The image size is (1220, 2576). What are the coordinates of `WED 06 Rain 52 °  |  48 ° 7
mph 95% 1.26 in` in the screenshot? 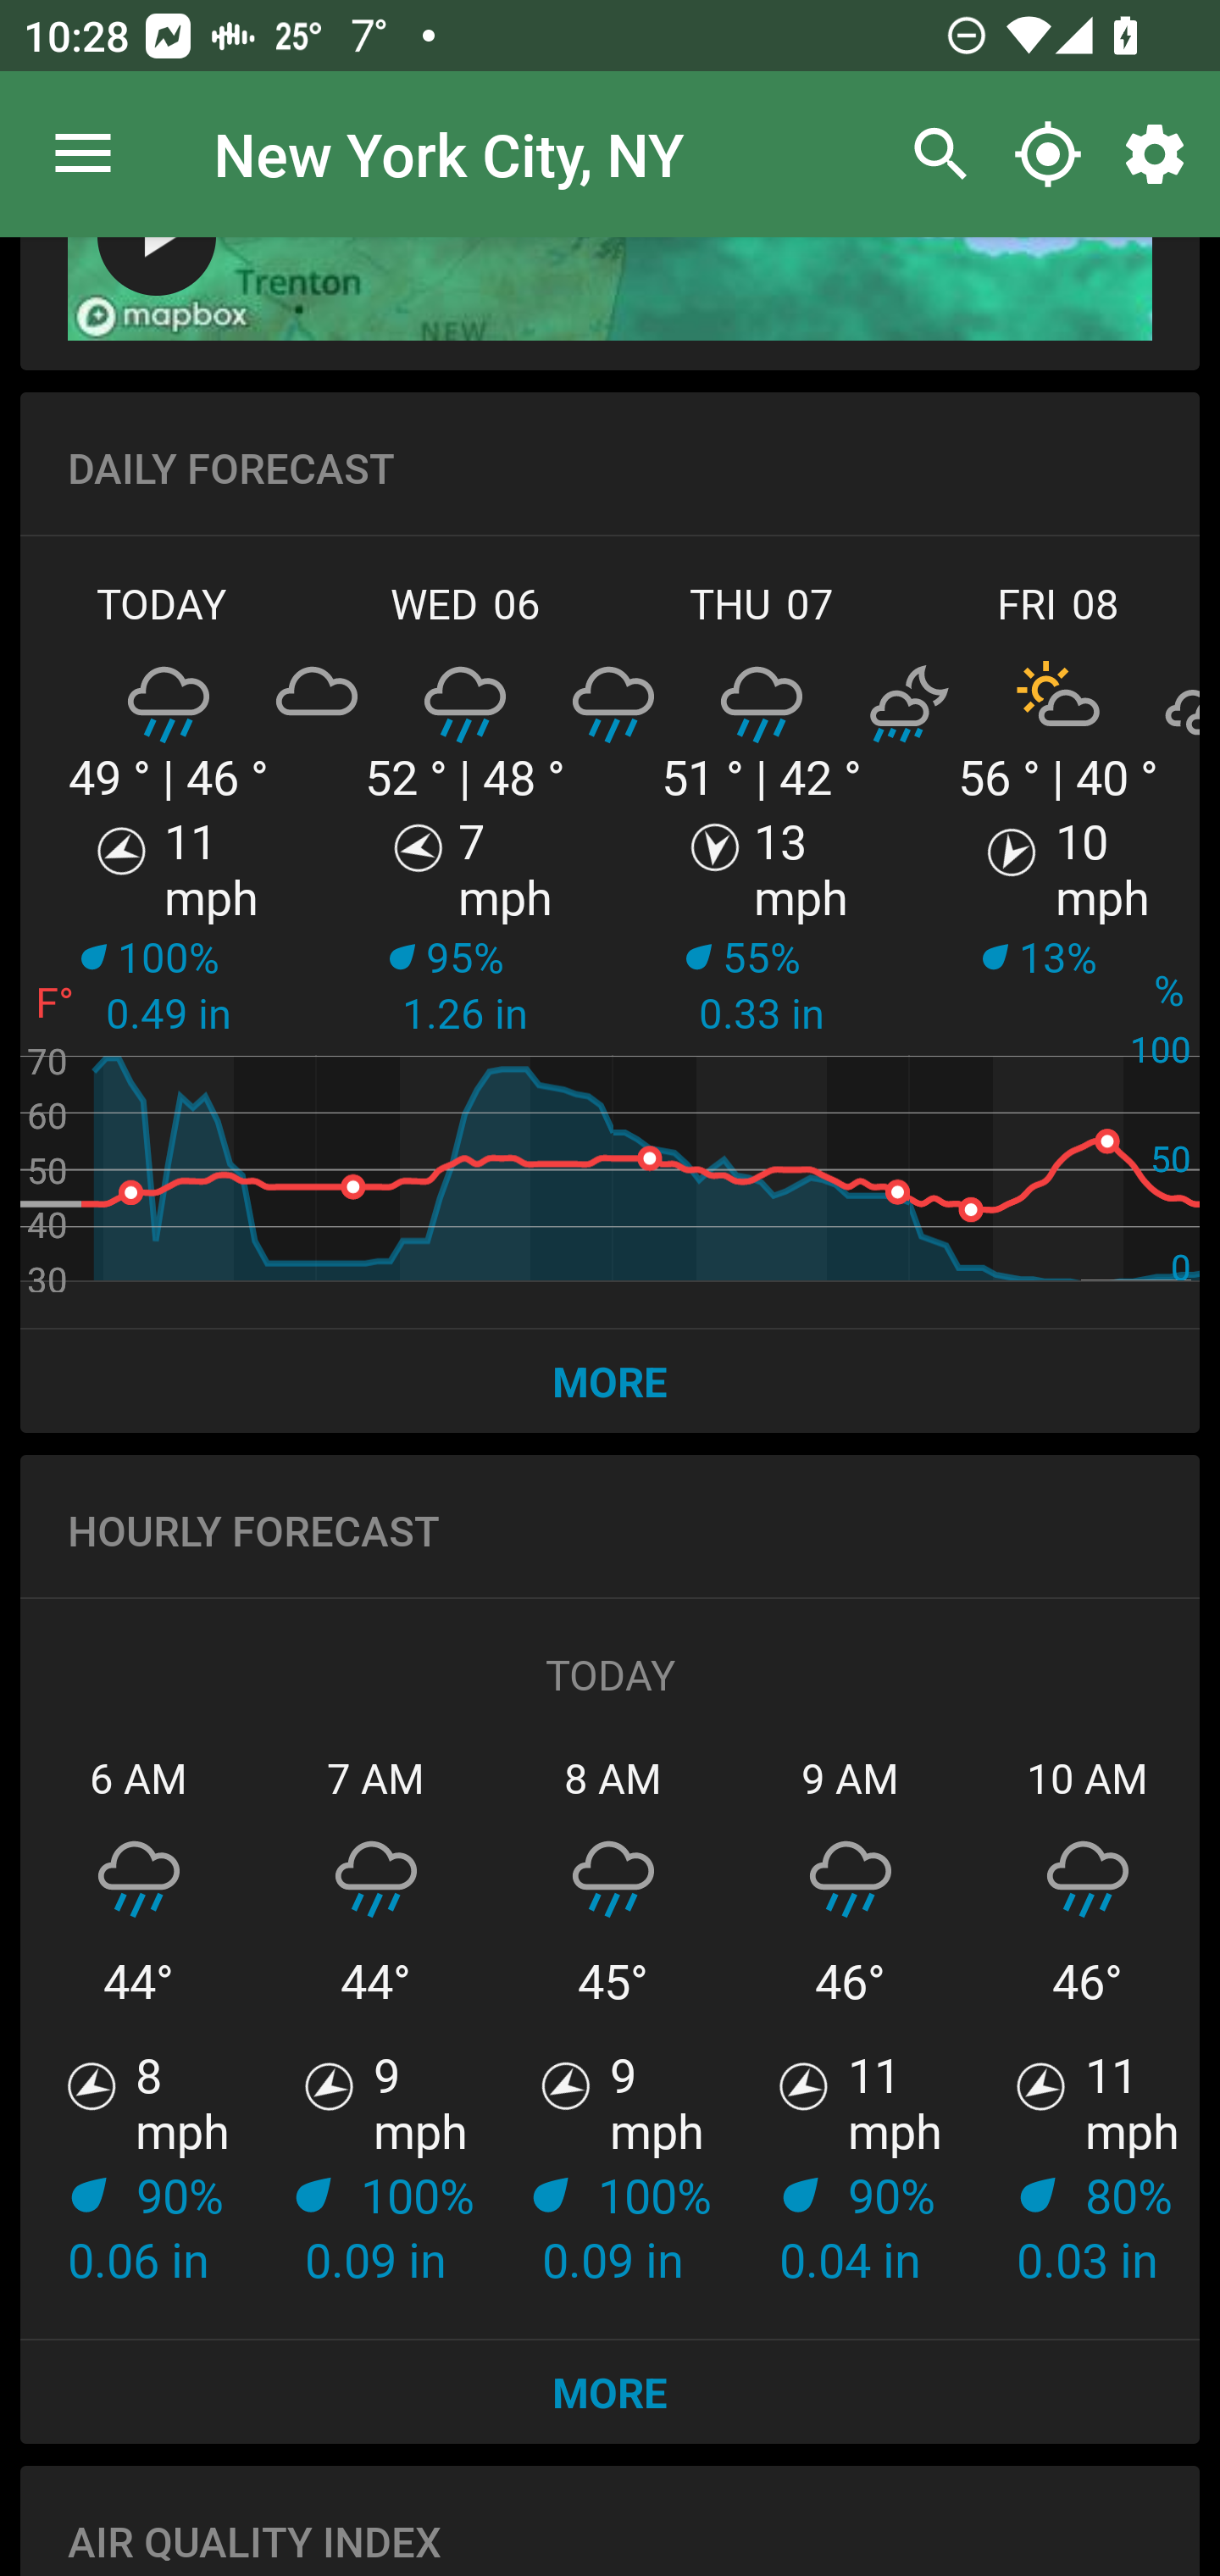 It's located at (465, 927).